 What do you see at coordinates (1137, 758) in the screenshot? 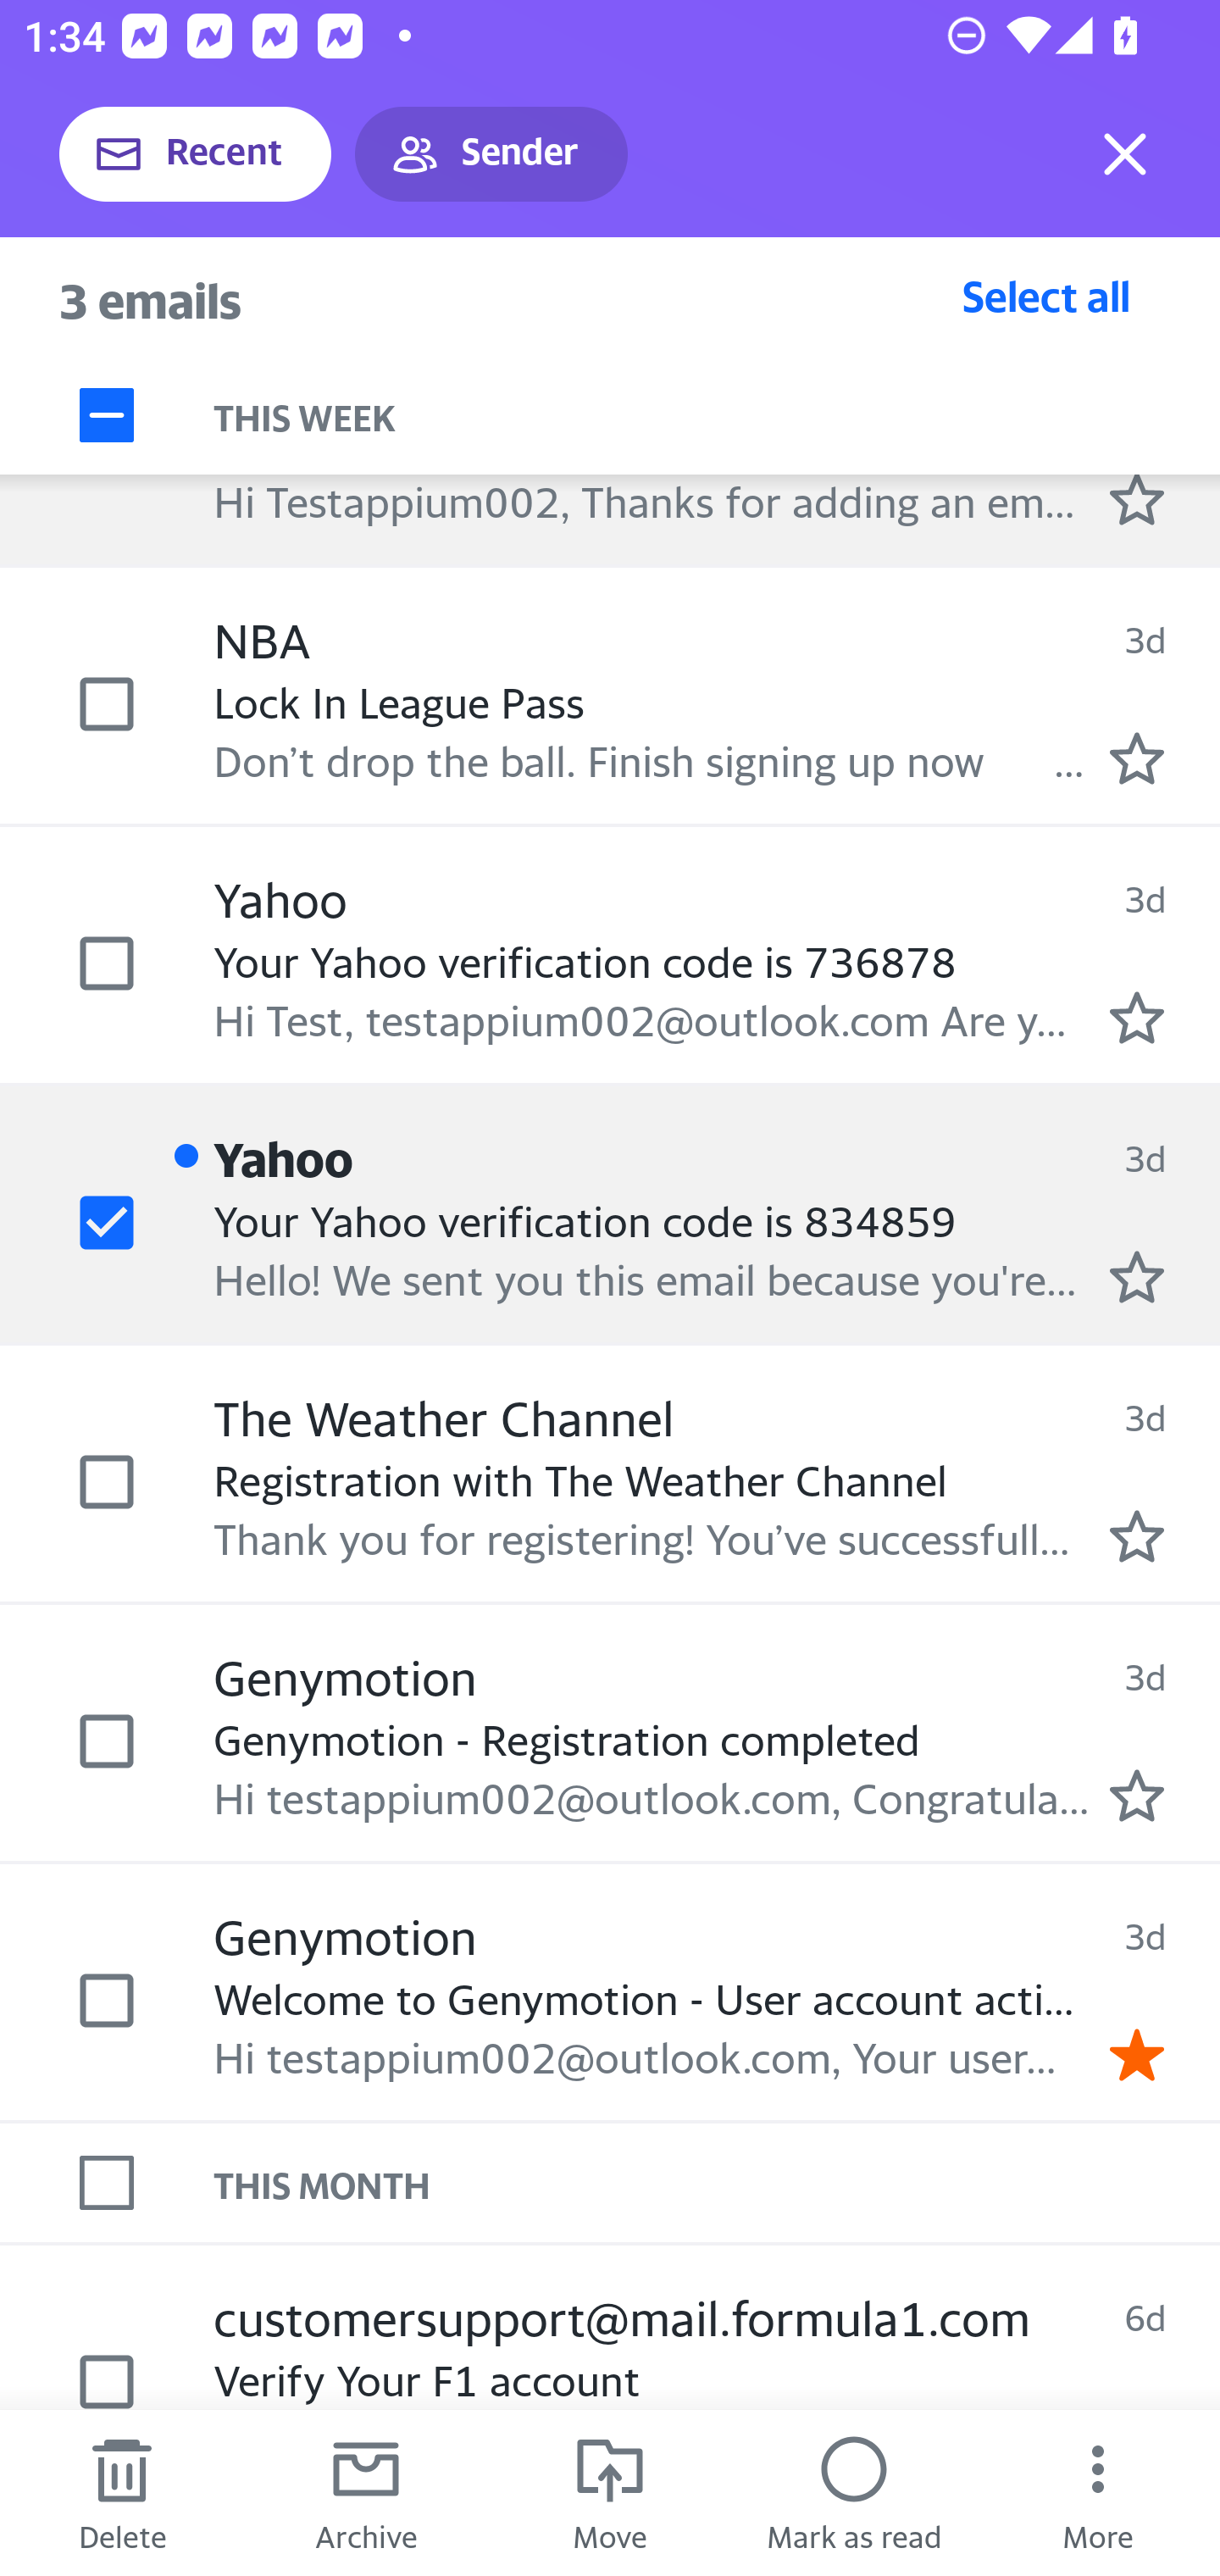
I see `Mark as starred.` at bounding box center [1137, 758].